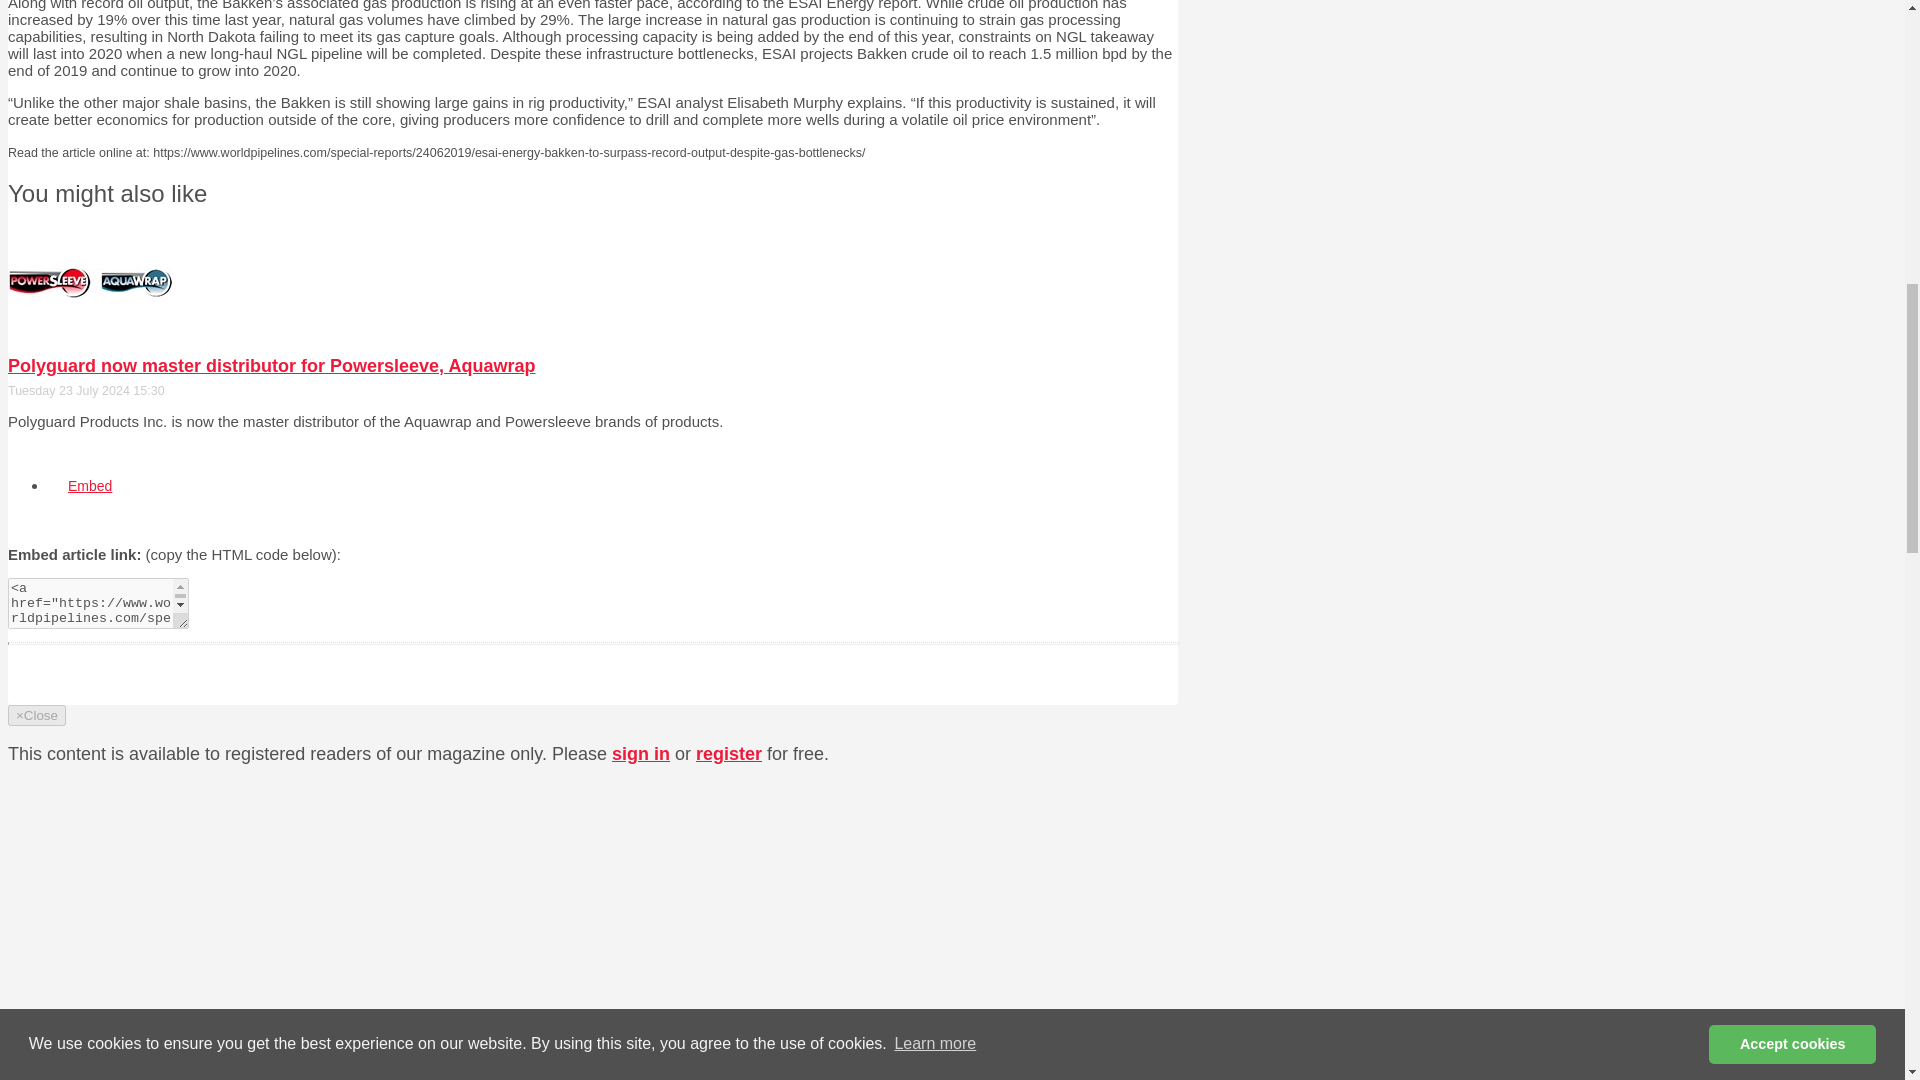 This screenshot has width=1920, height=1080. What do you see at coordinates (90, 486) in the screenshot?
I see `Embed` at bounding box center [90, 486].